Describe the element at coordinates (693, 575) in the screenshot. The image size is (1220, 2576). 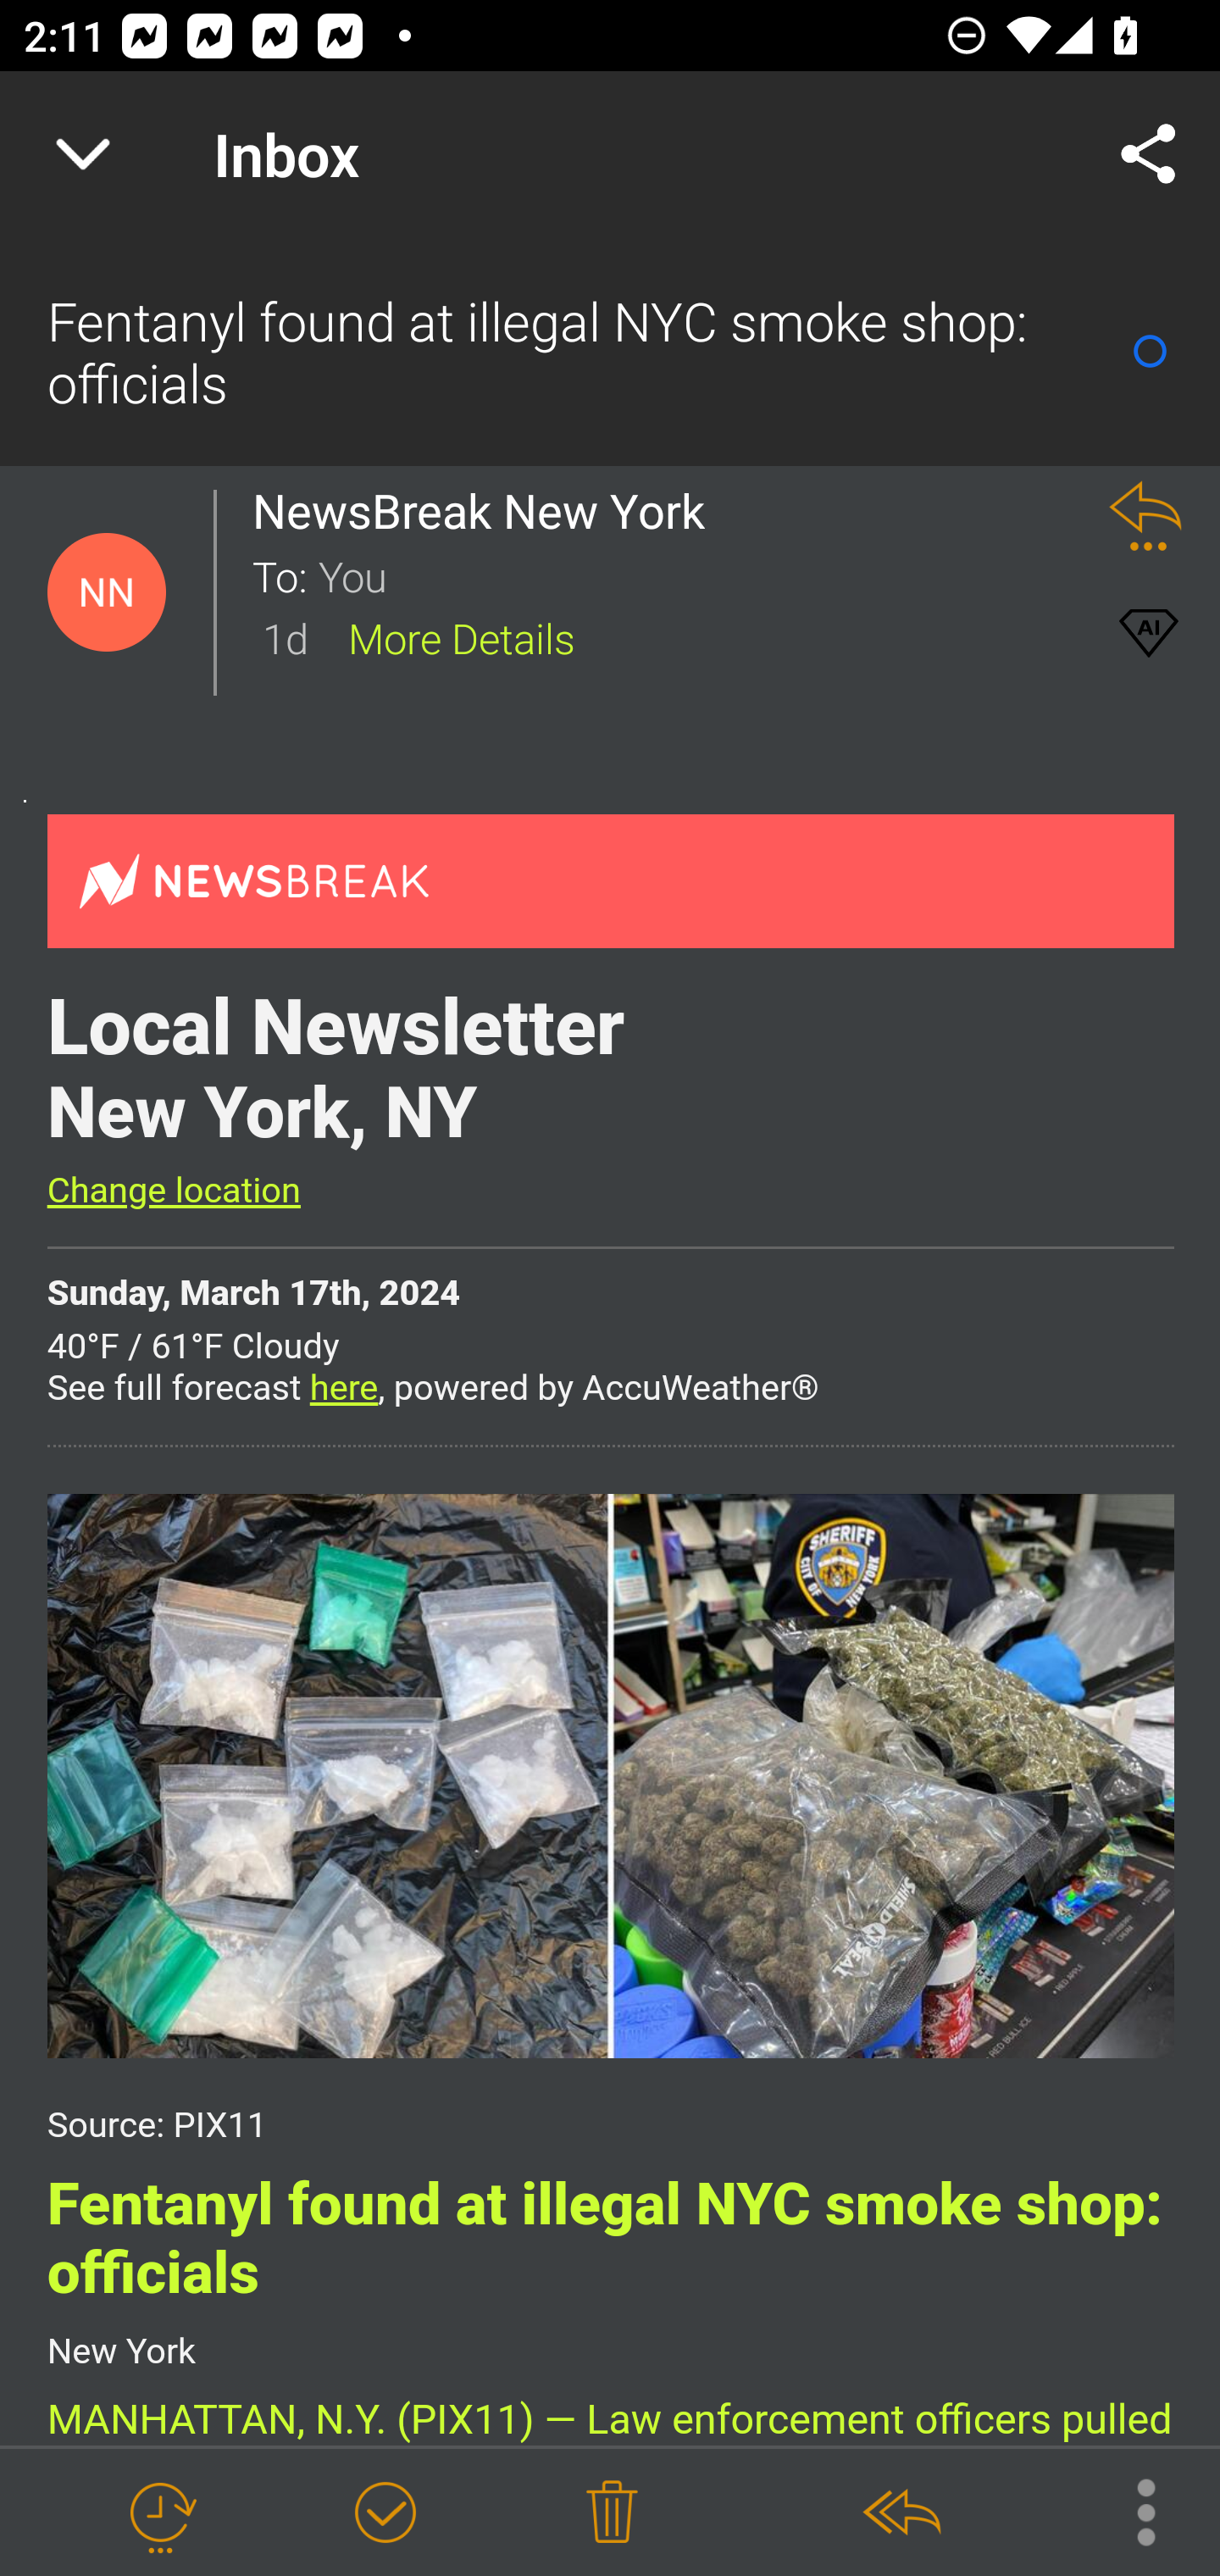
I see `You` at that location.